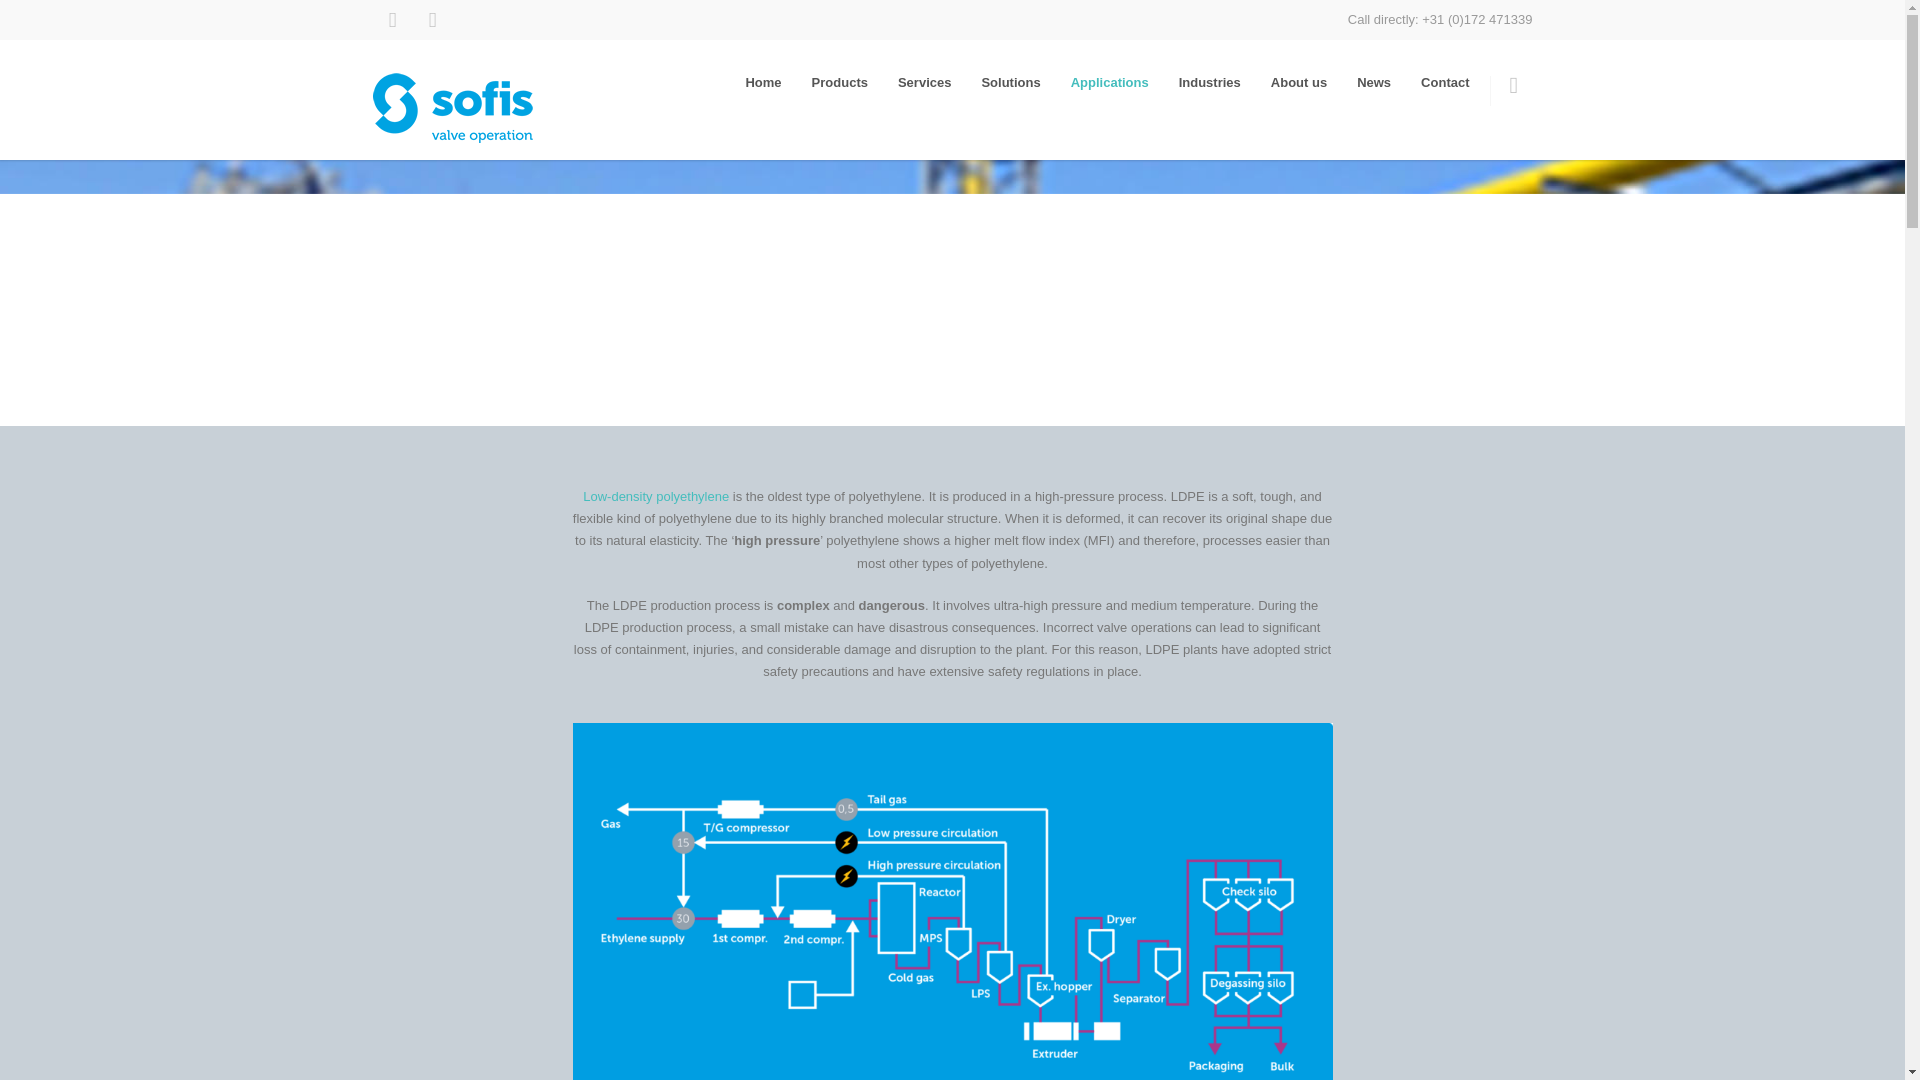  What do you see at coordinates (1374, 82) in the screenshot?
I see `News` at bounding box center [1374, 82].